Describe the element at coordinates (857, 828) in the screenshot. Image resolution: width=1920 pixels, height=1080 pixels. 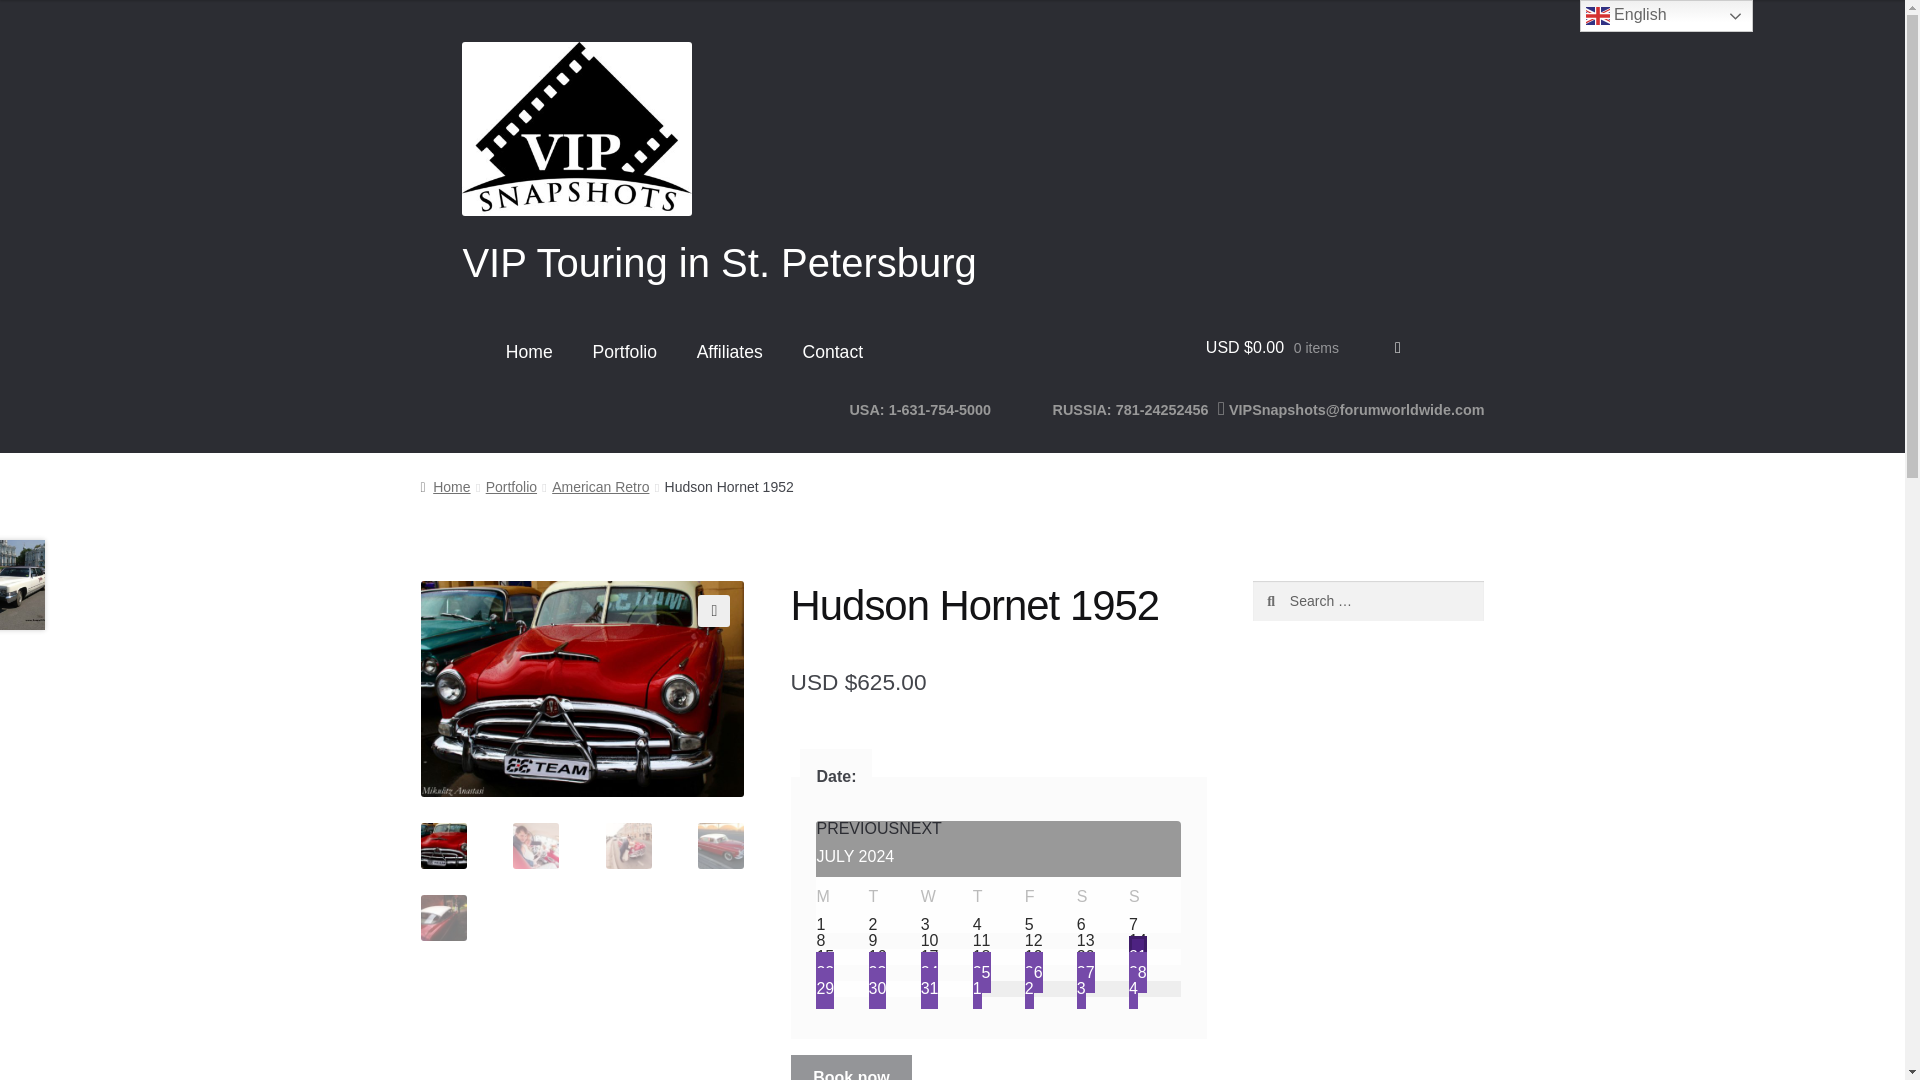
I see `PREVIOUS` at that location.